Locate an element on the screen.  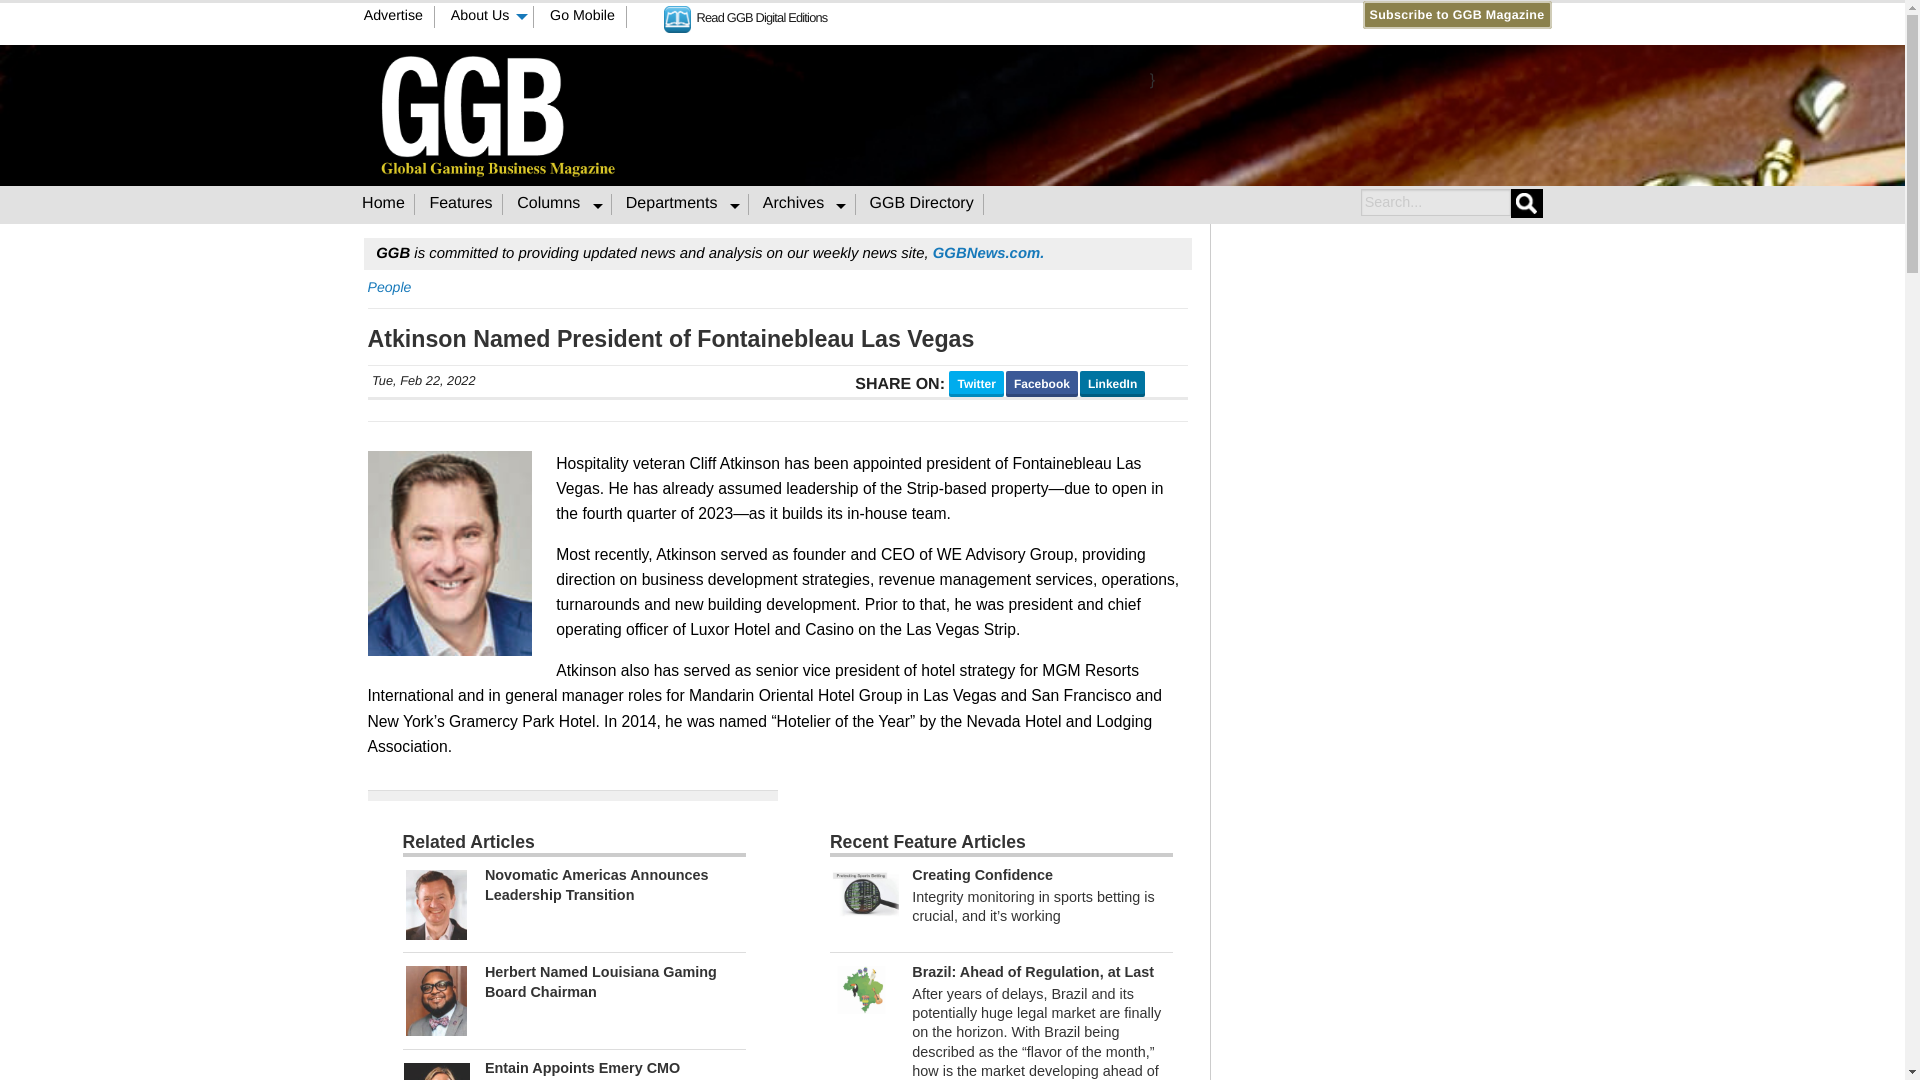
Advertise is located at coordinates (393, 17).